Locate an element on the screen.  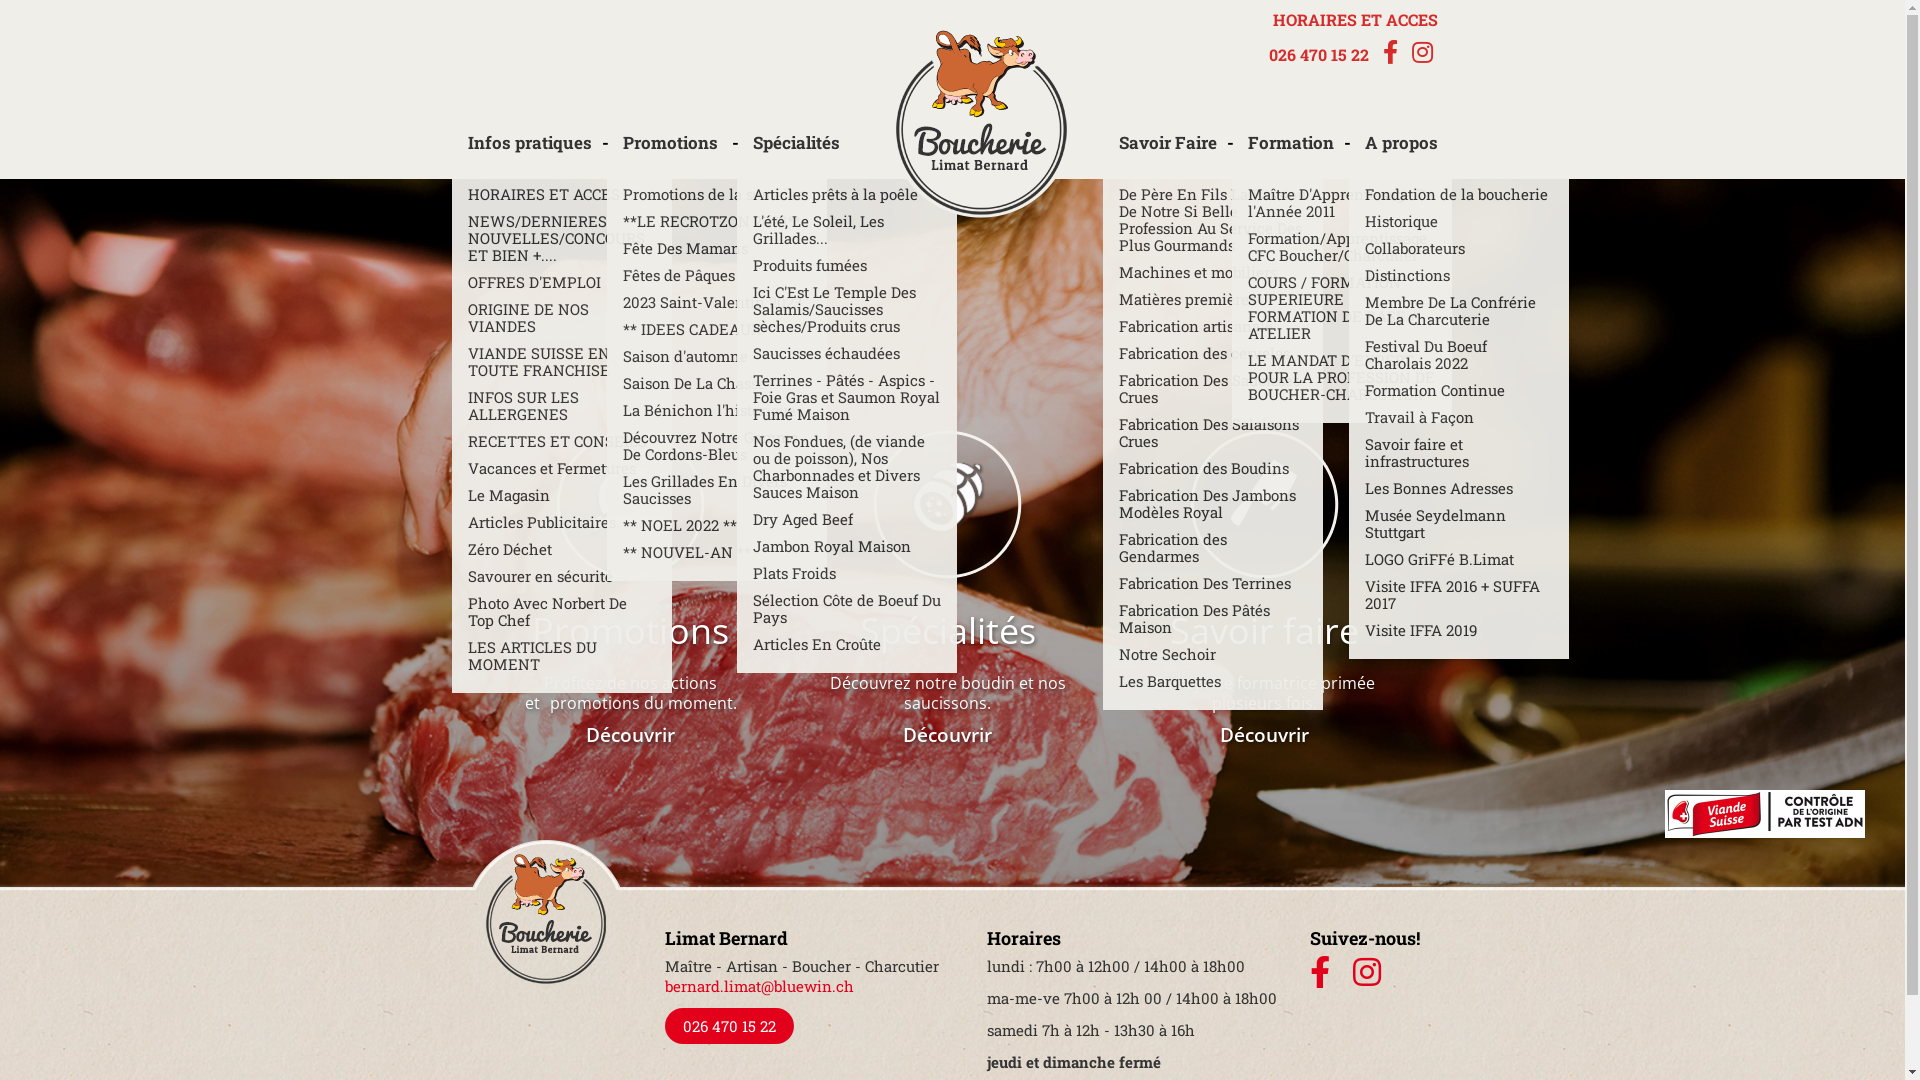
Machines et mobiliers is located at coordinates (1212, 272).